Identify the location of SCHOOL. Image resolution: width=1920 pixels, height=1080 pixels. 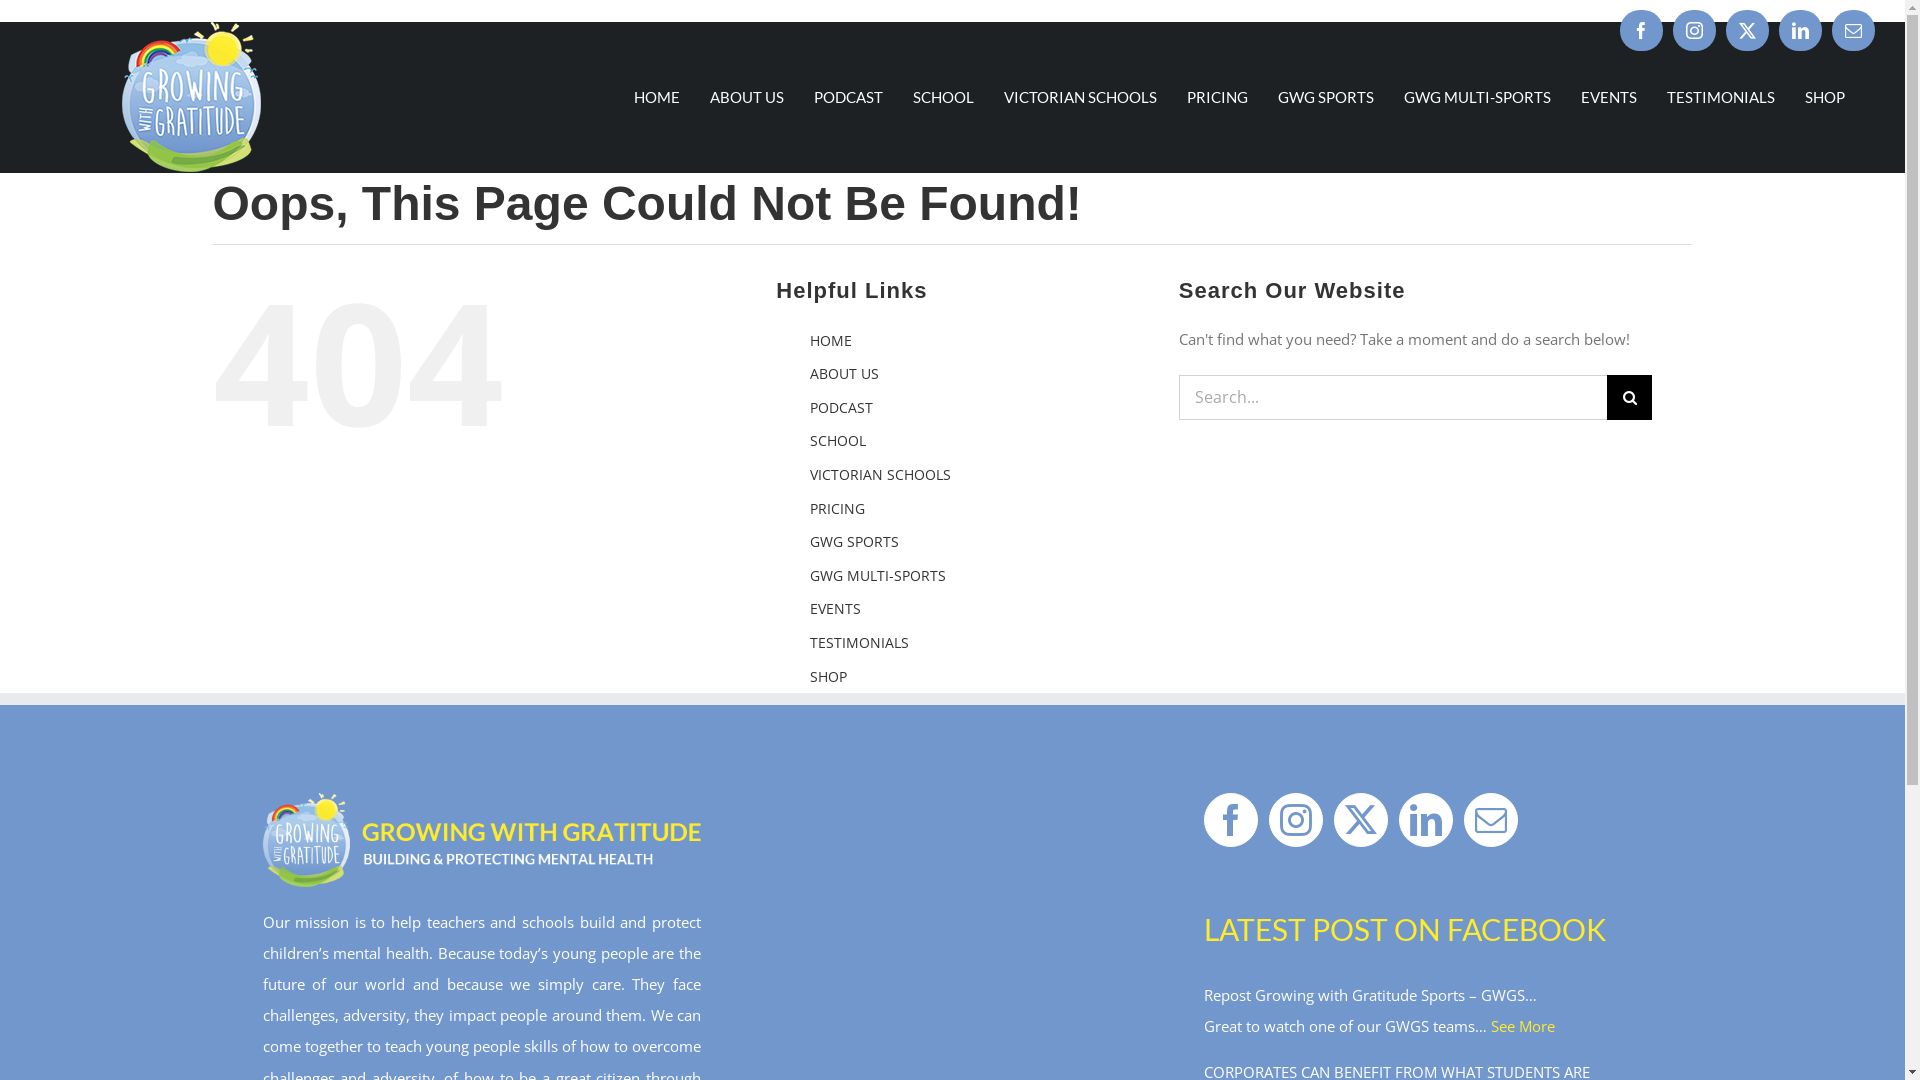
(944, 97).